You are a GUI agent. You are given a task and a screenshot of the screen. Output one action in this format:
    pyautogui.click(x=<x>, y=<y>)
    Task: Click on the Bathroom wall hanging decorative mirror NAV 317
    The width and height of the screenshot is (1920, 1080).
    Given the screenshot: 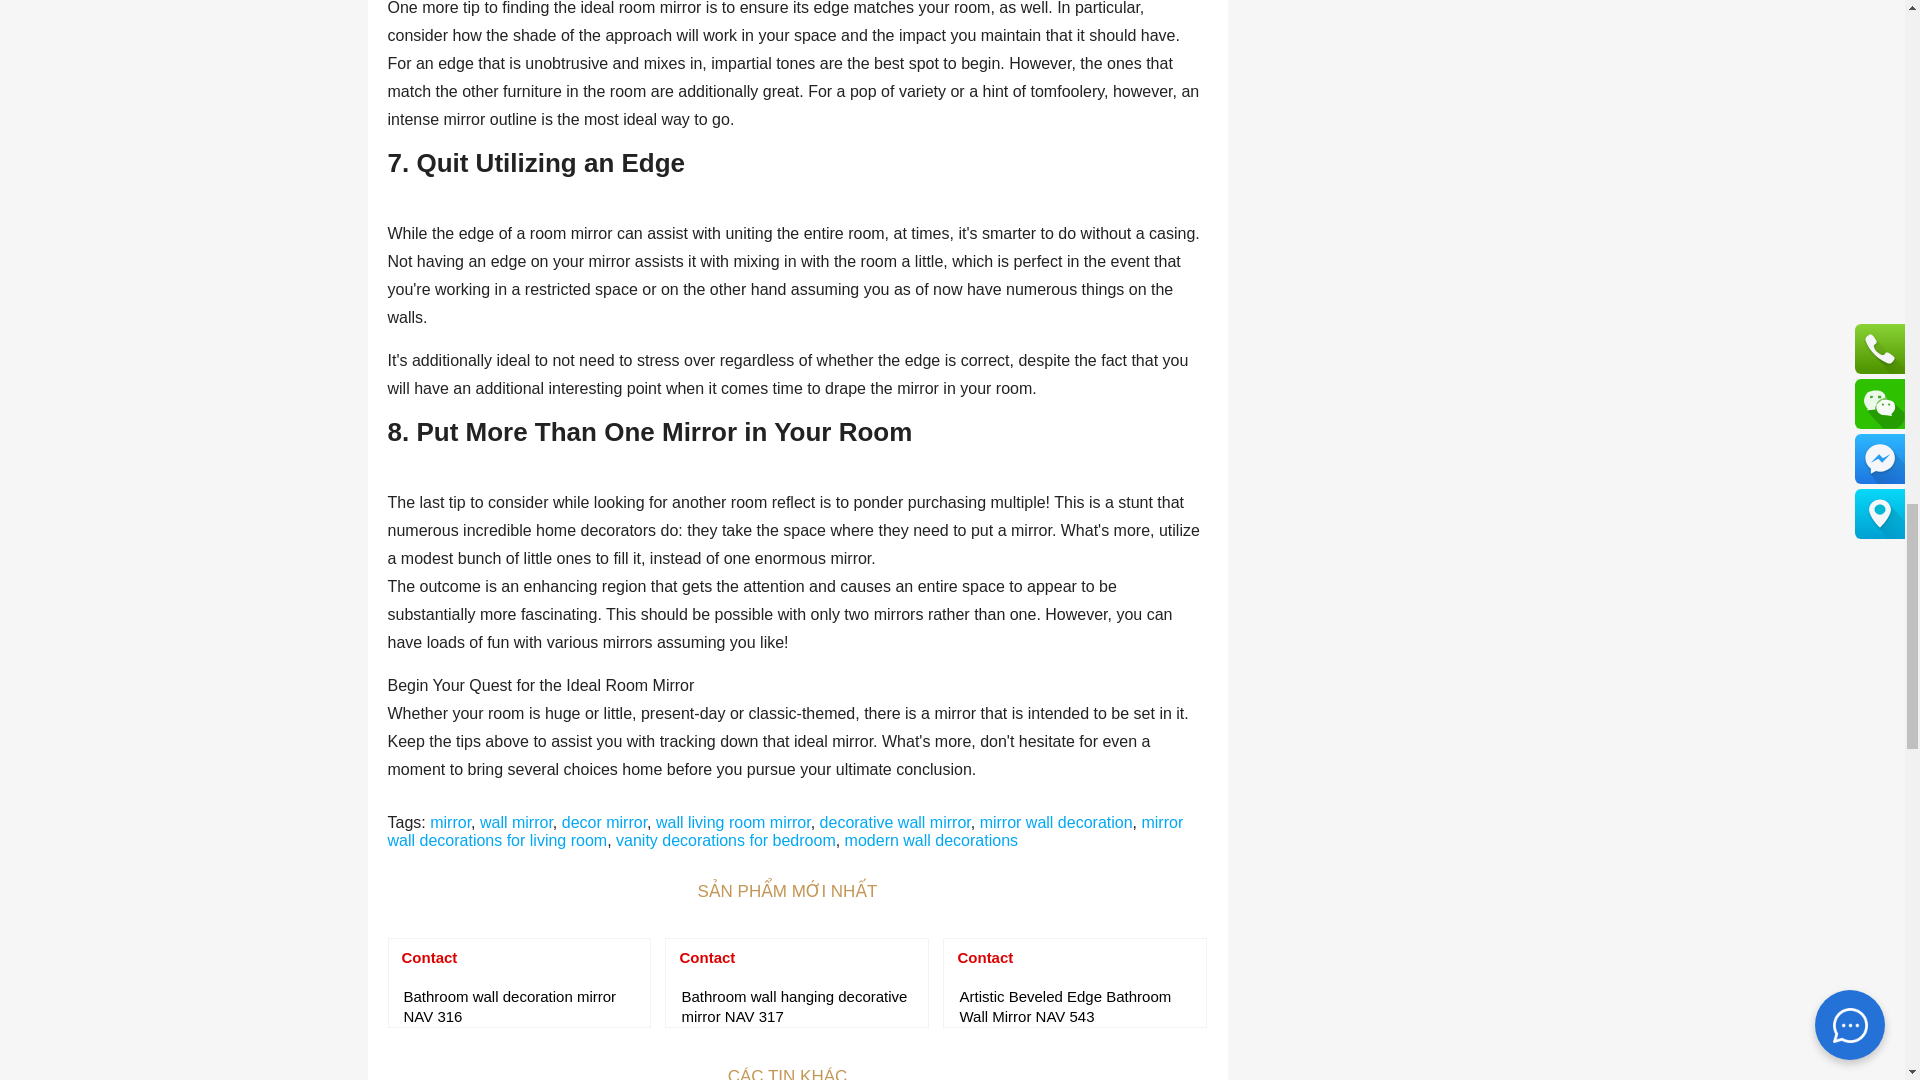 What is the action you would take?
    pyautogui.click(x=797, y=1007)
    